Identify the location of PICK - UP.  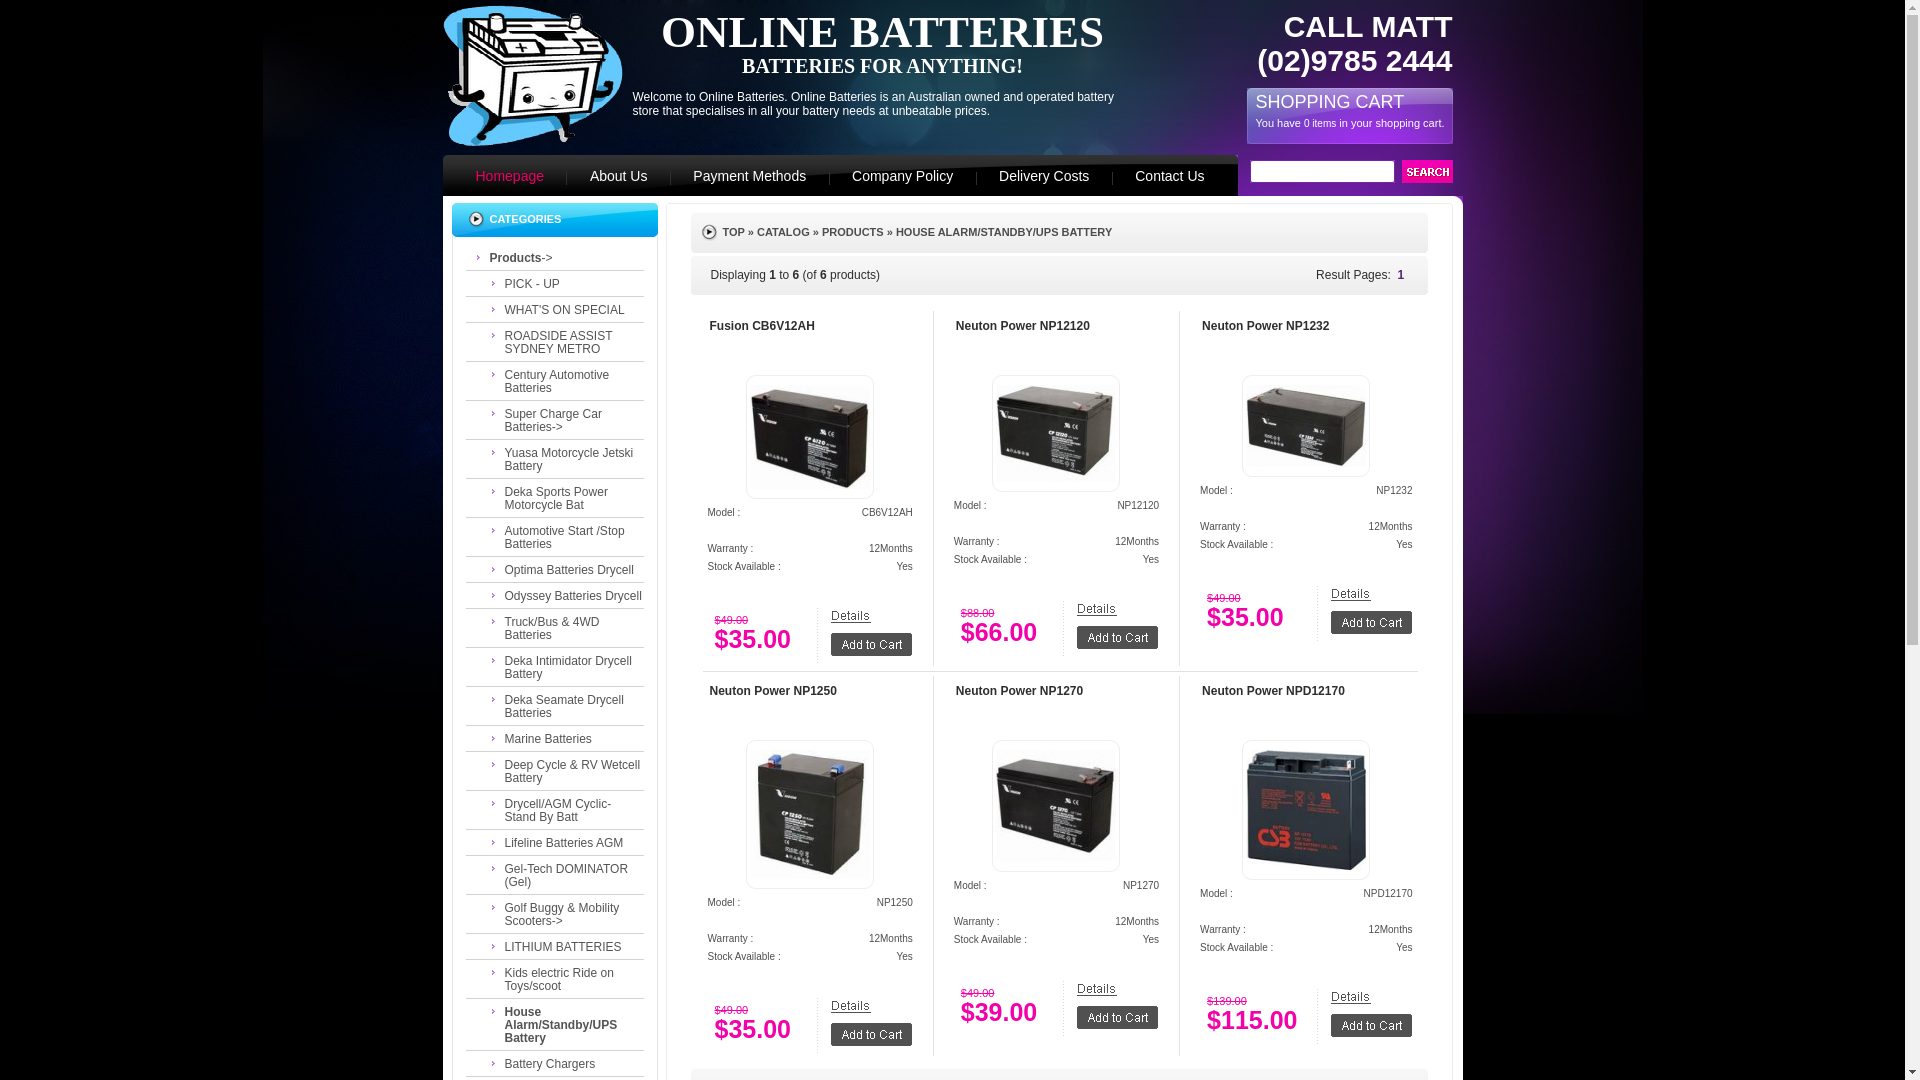
(562, 283).